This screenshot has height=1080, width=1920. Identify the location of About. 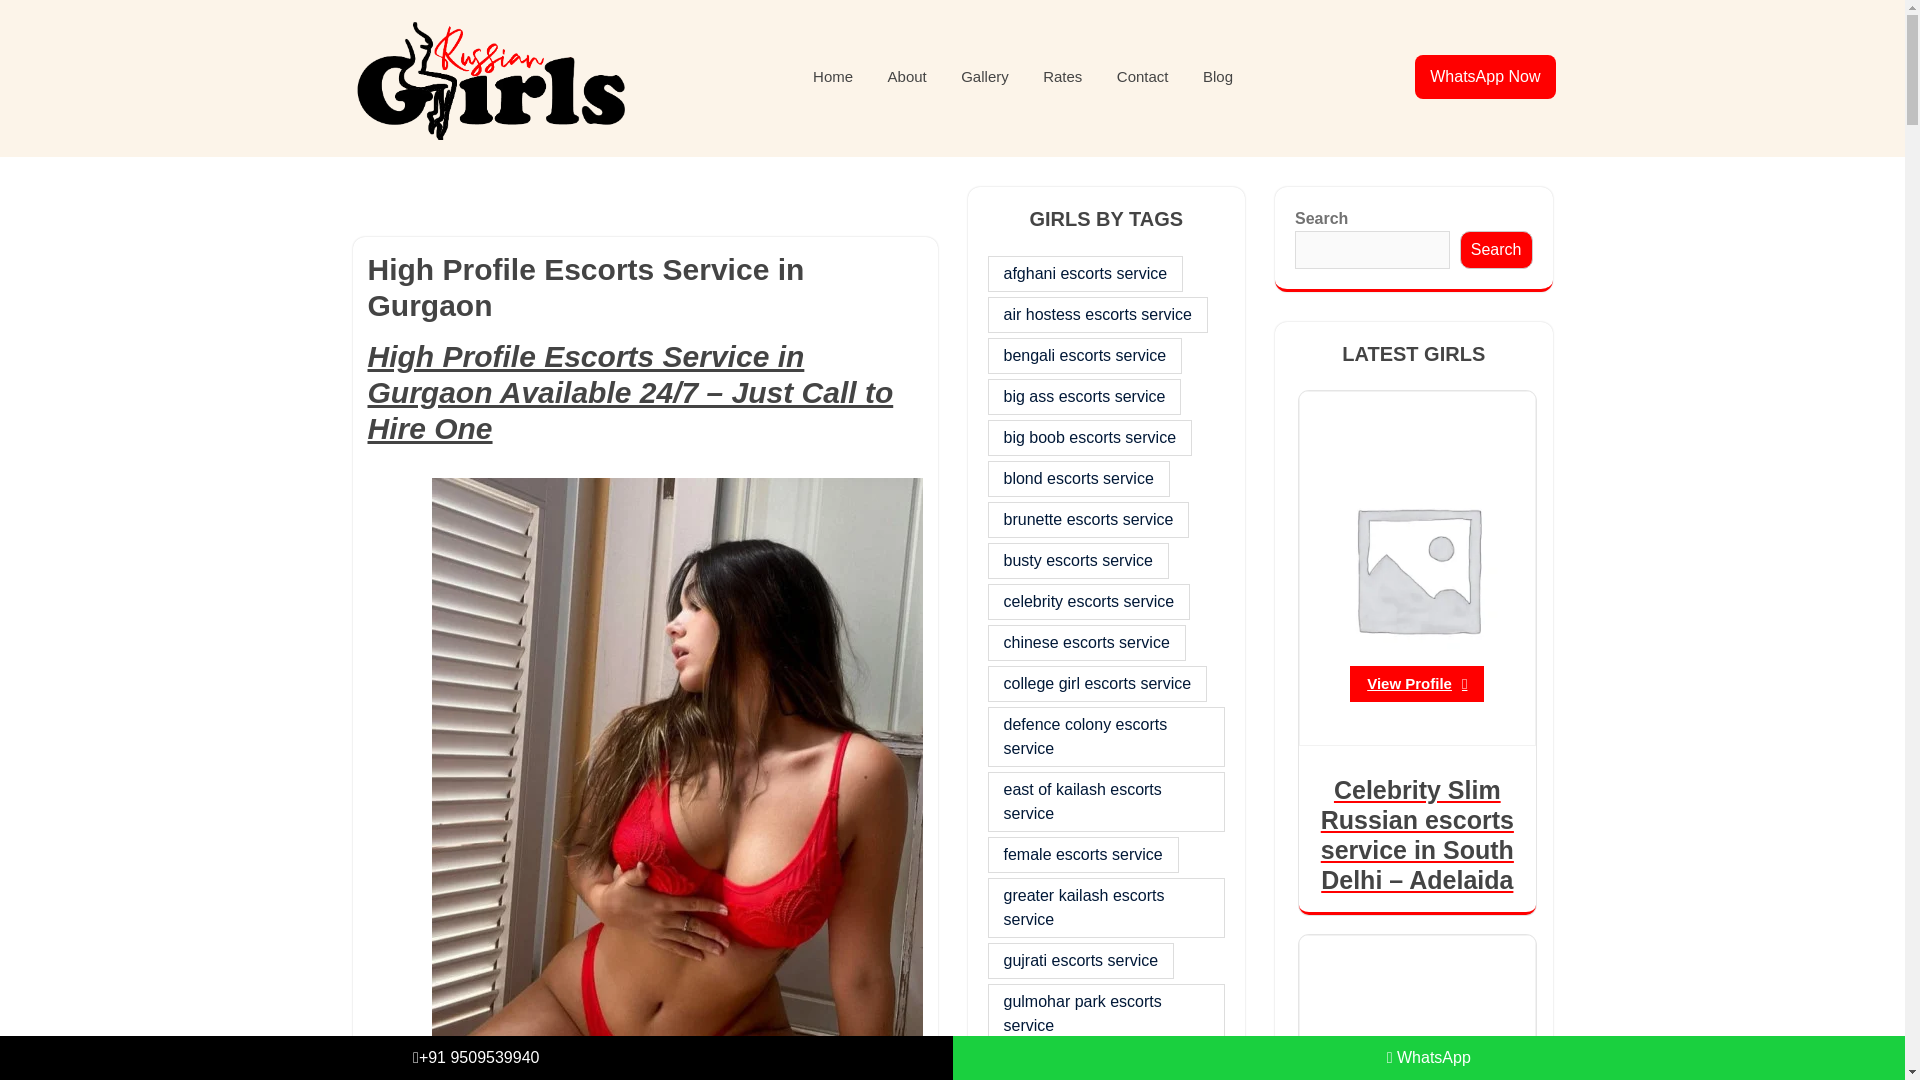
(908, 78).